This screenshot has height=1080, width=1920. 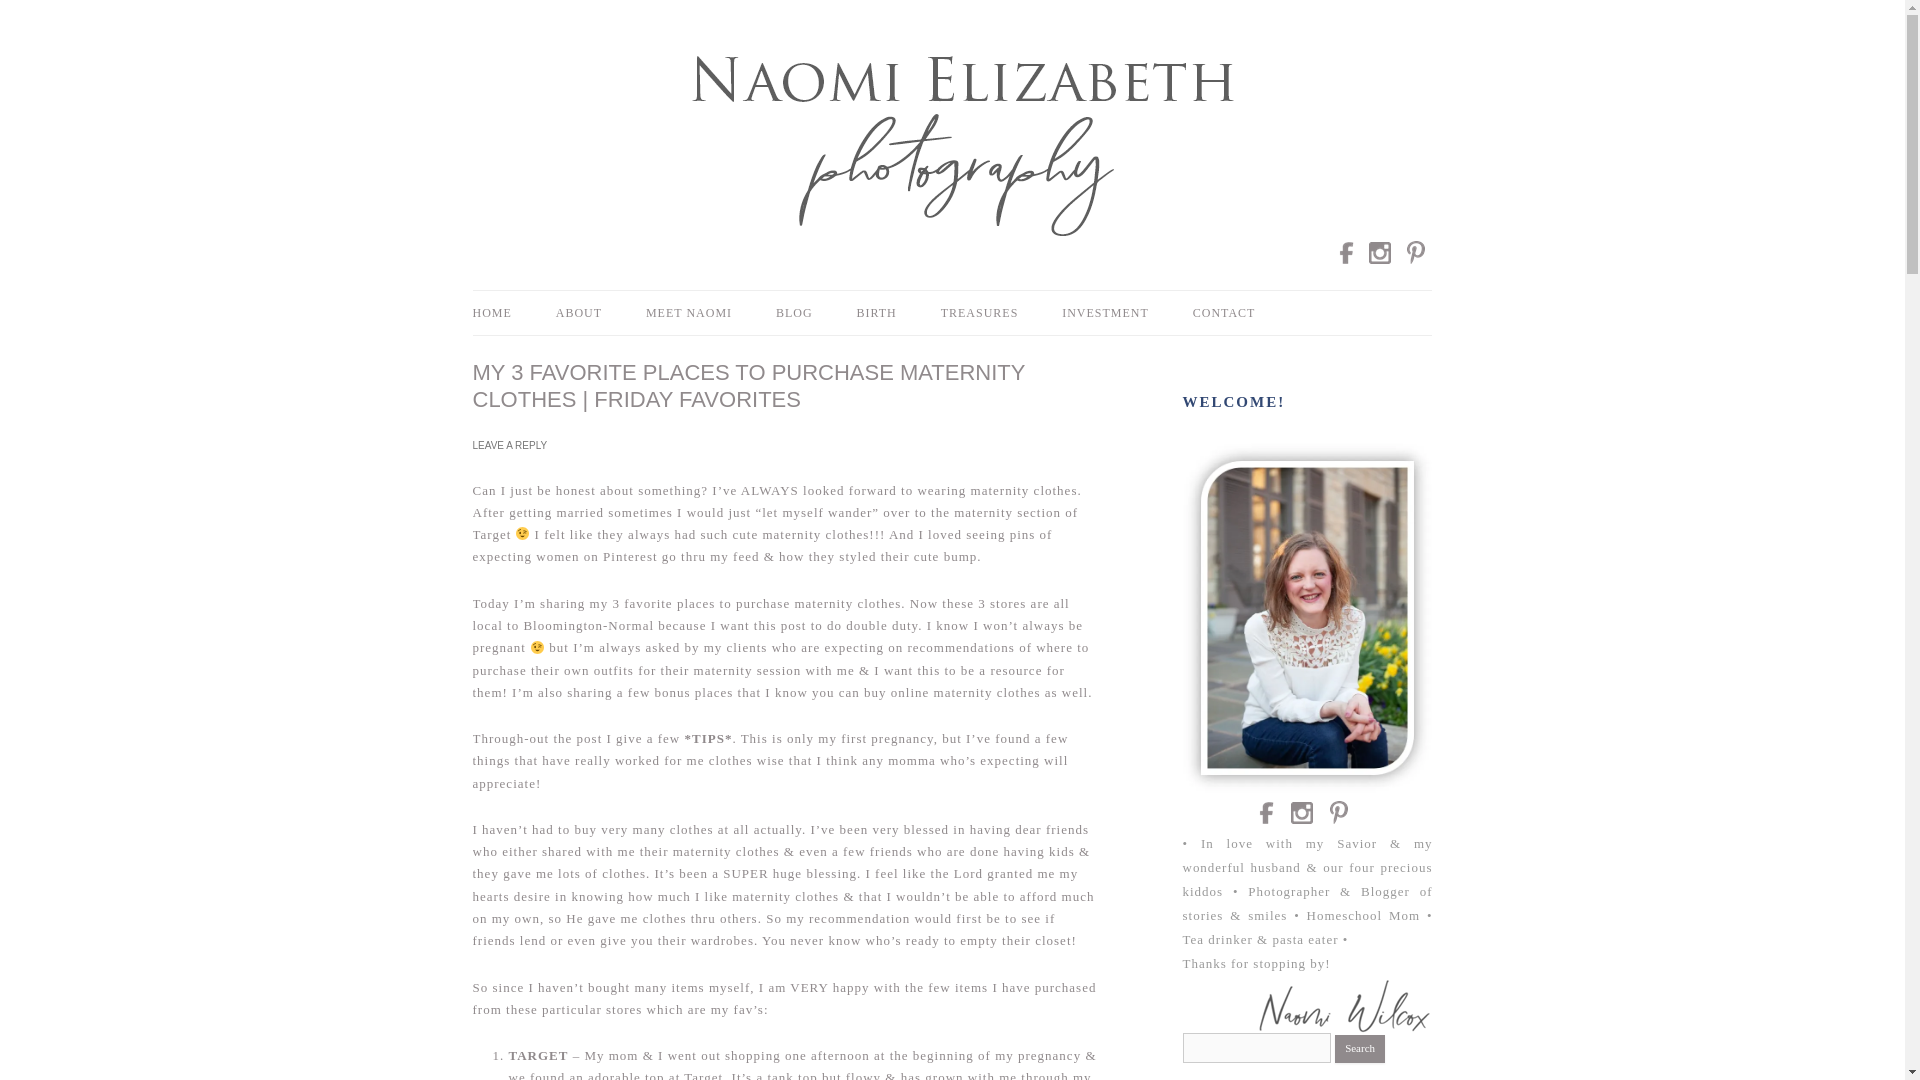 I want to click on CONTACT, so click(x=1224, y=312).